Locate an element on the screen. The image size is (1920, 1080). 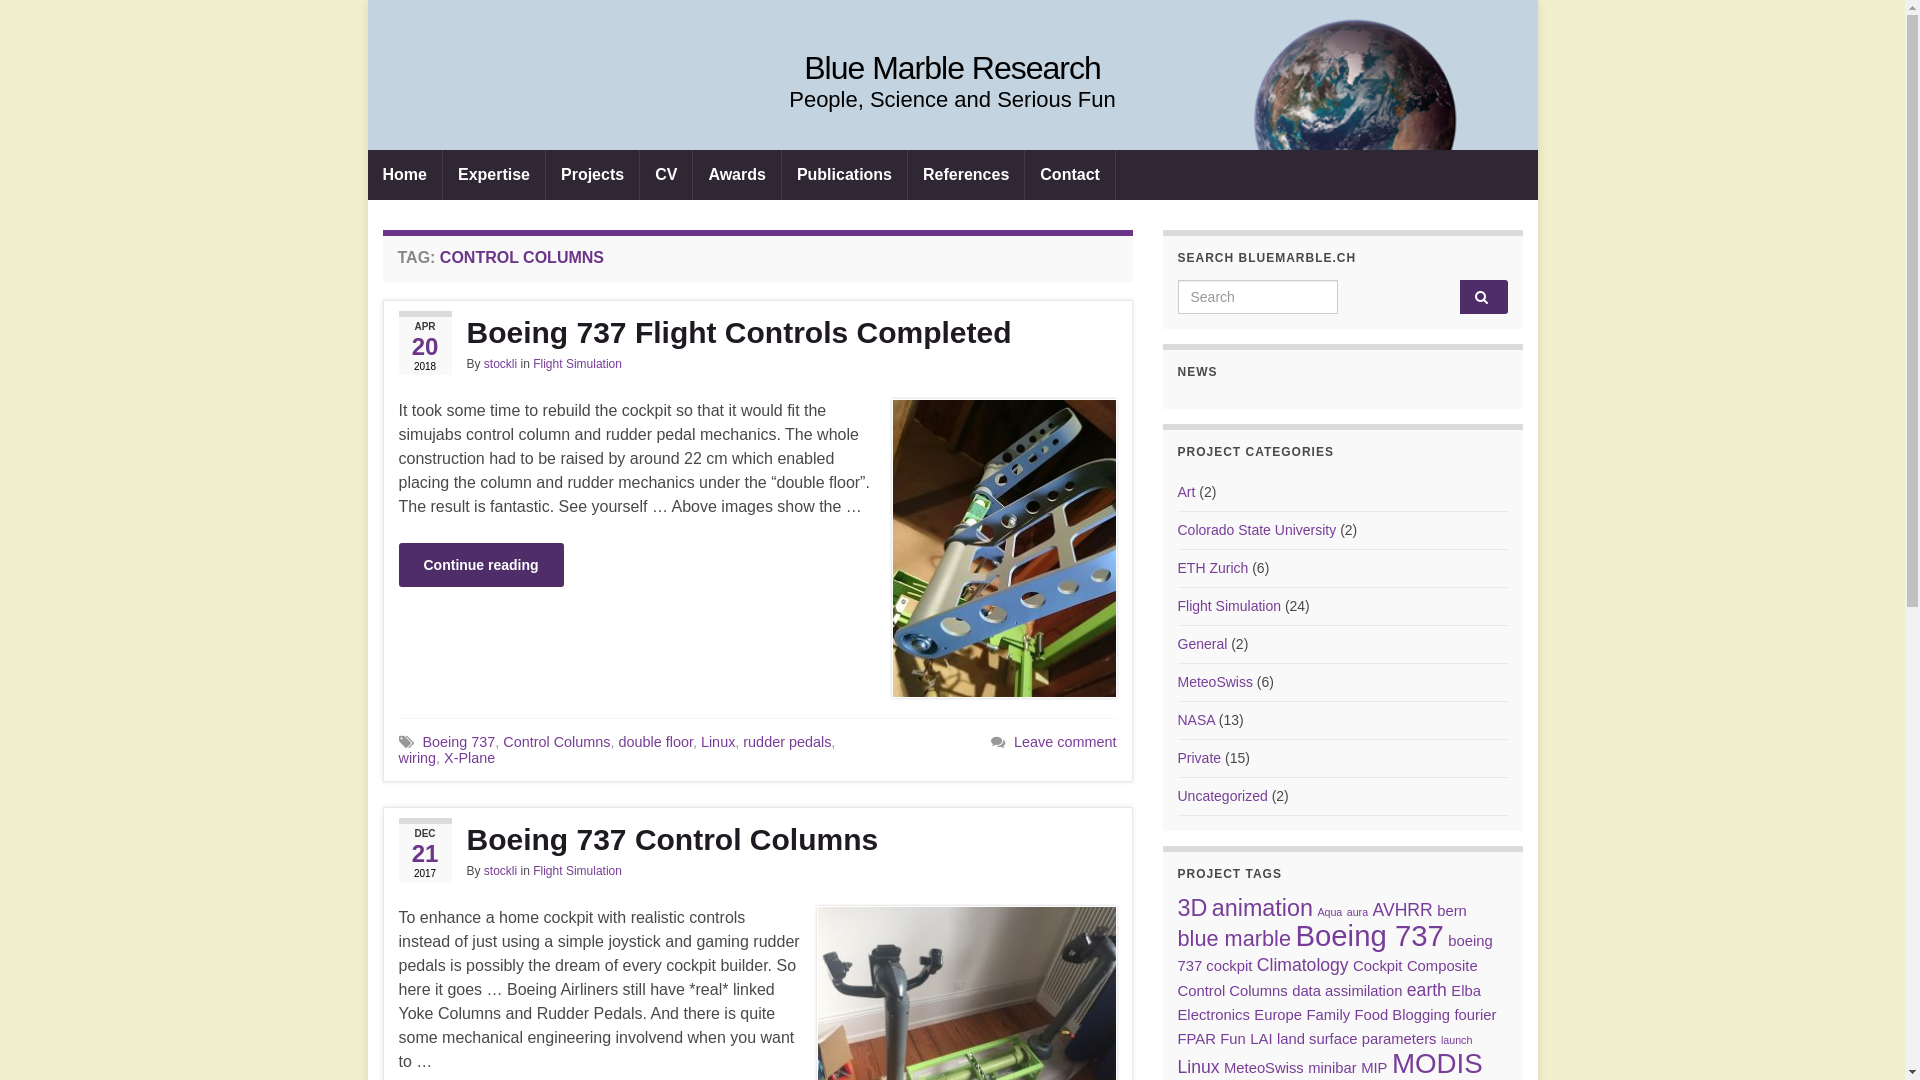
land surface parameters is located at coordinates (1357, 1039).